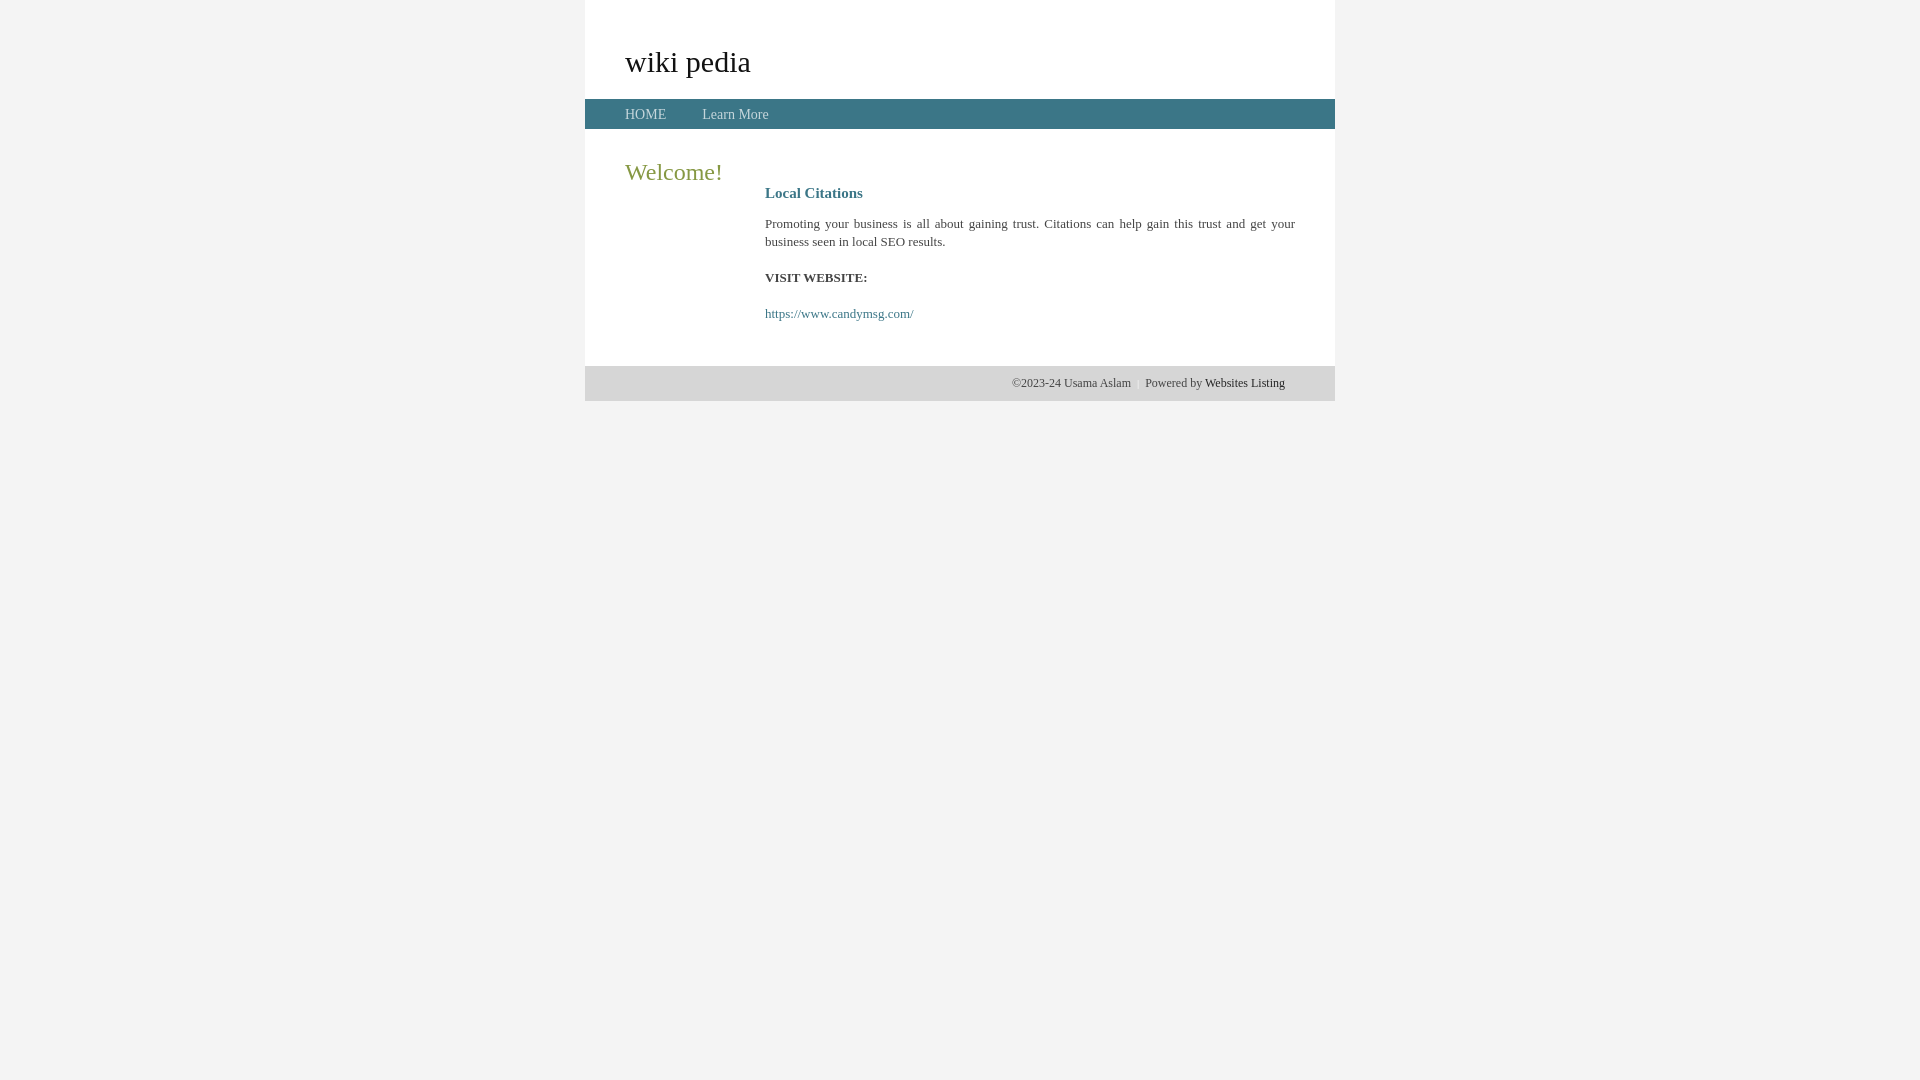  I want to click on wiki pedia, so click(688, 61).